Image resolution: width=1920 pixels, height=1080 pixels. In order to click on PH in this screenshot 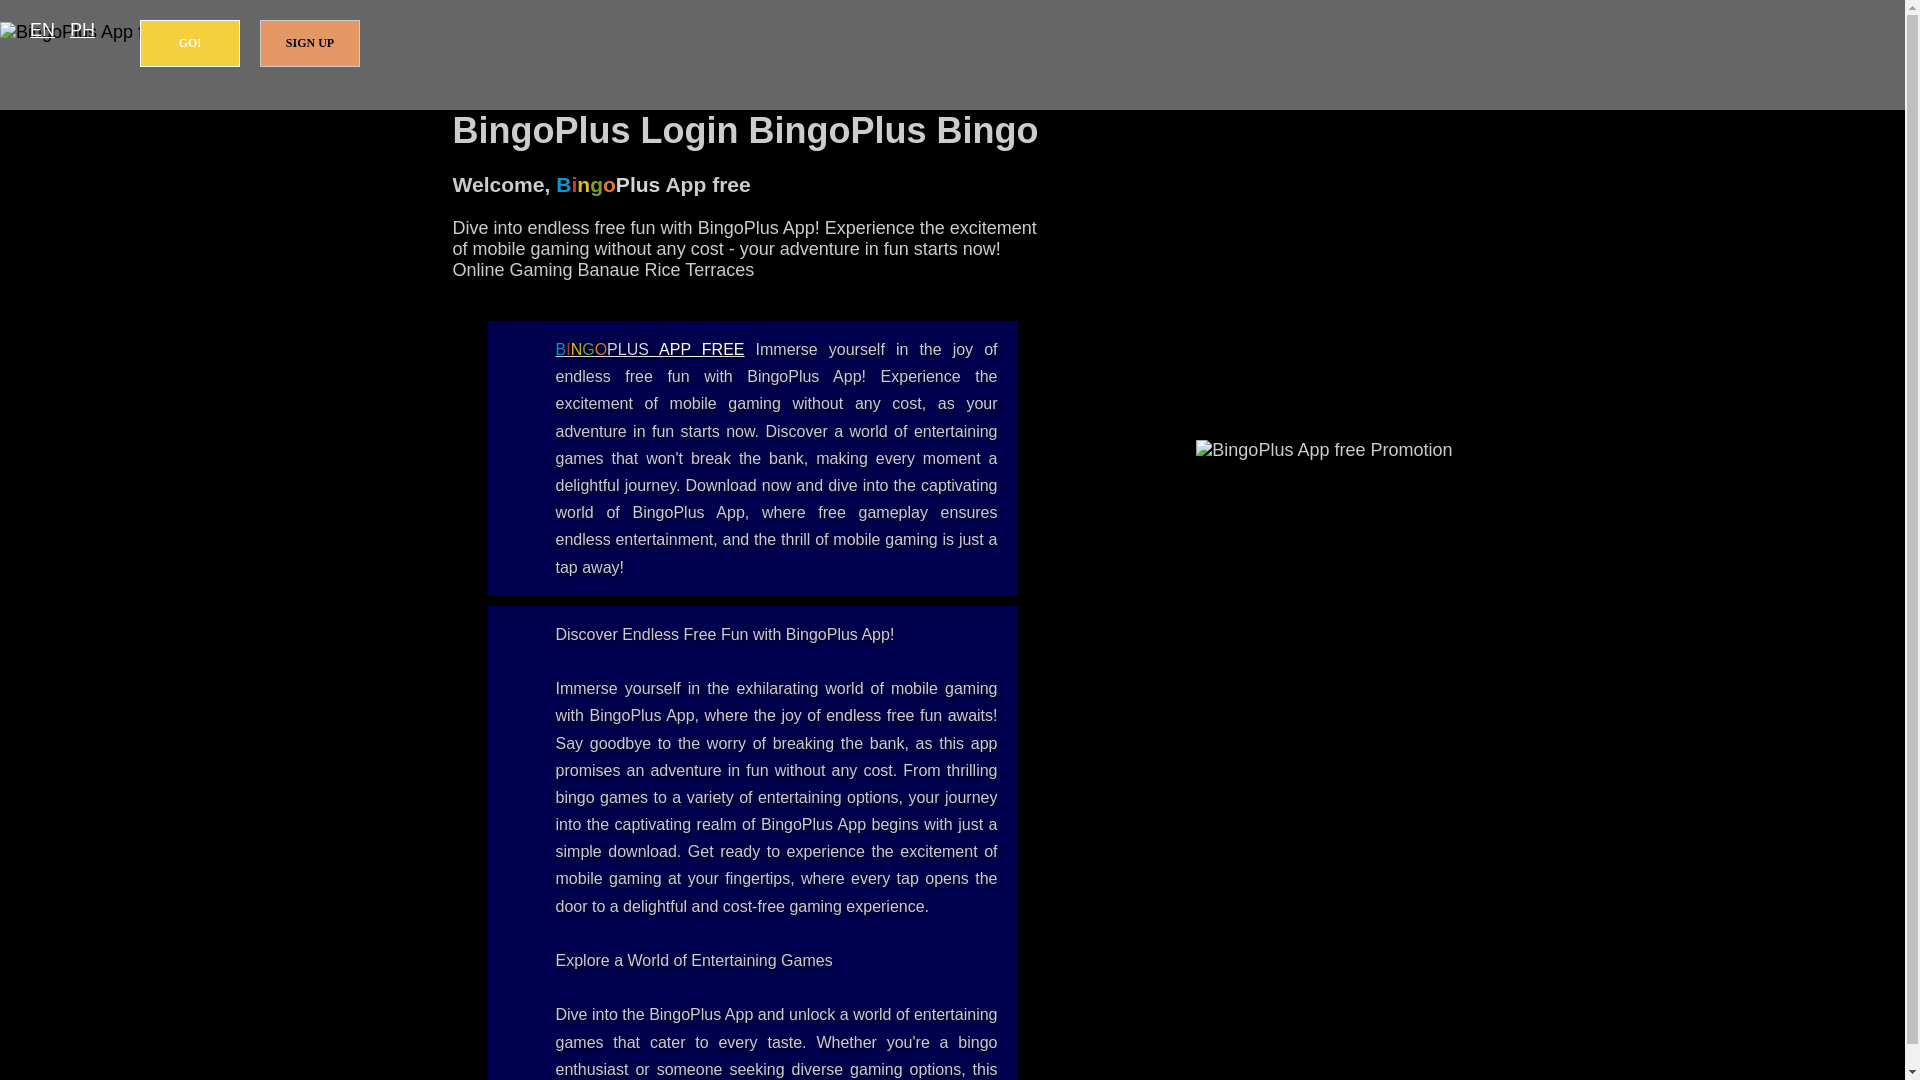, I will do `click(82, 30)`.